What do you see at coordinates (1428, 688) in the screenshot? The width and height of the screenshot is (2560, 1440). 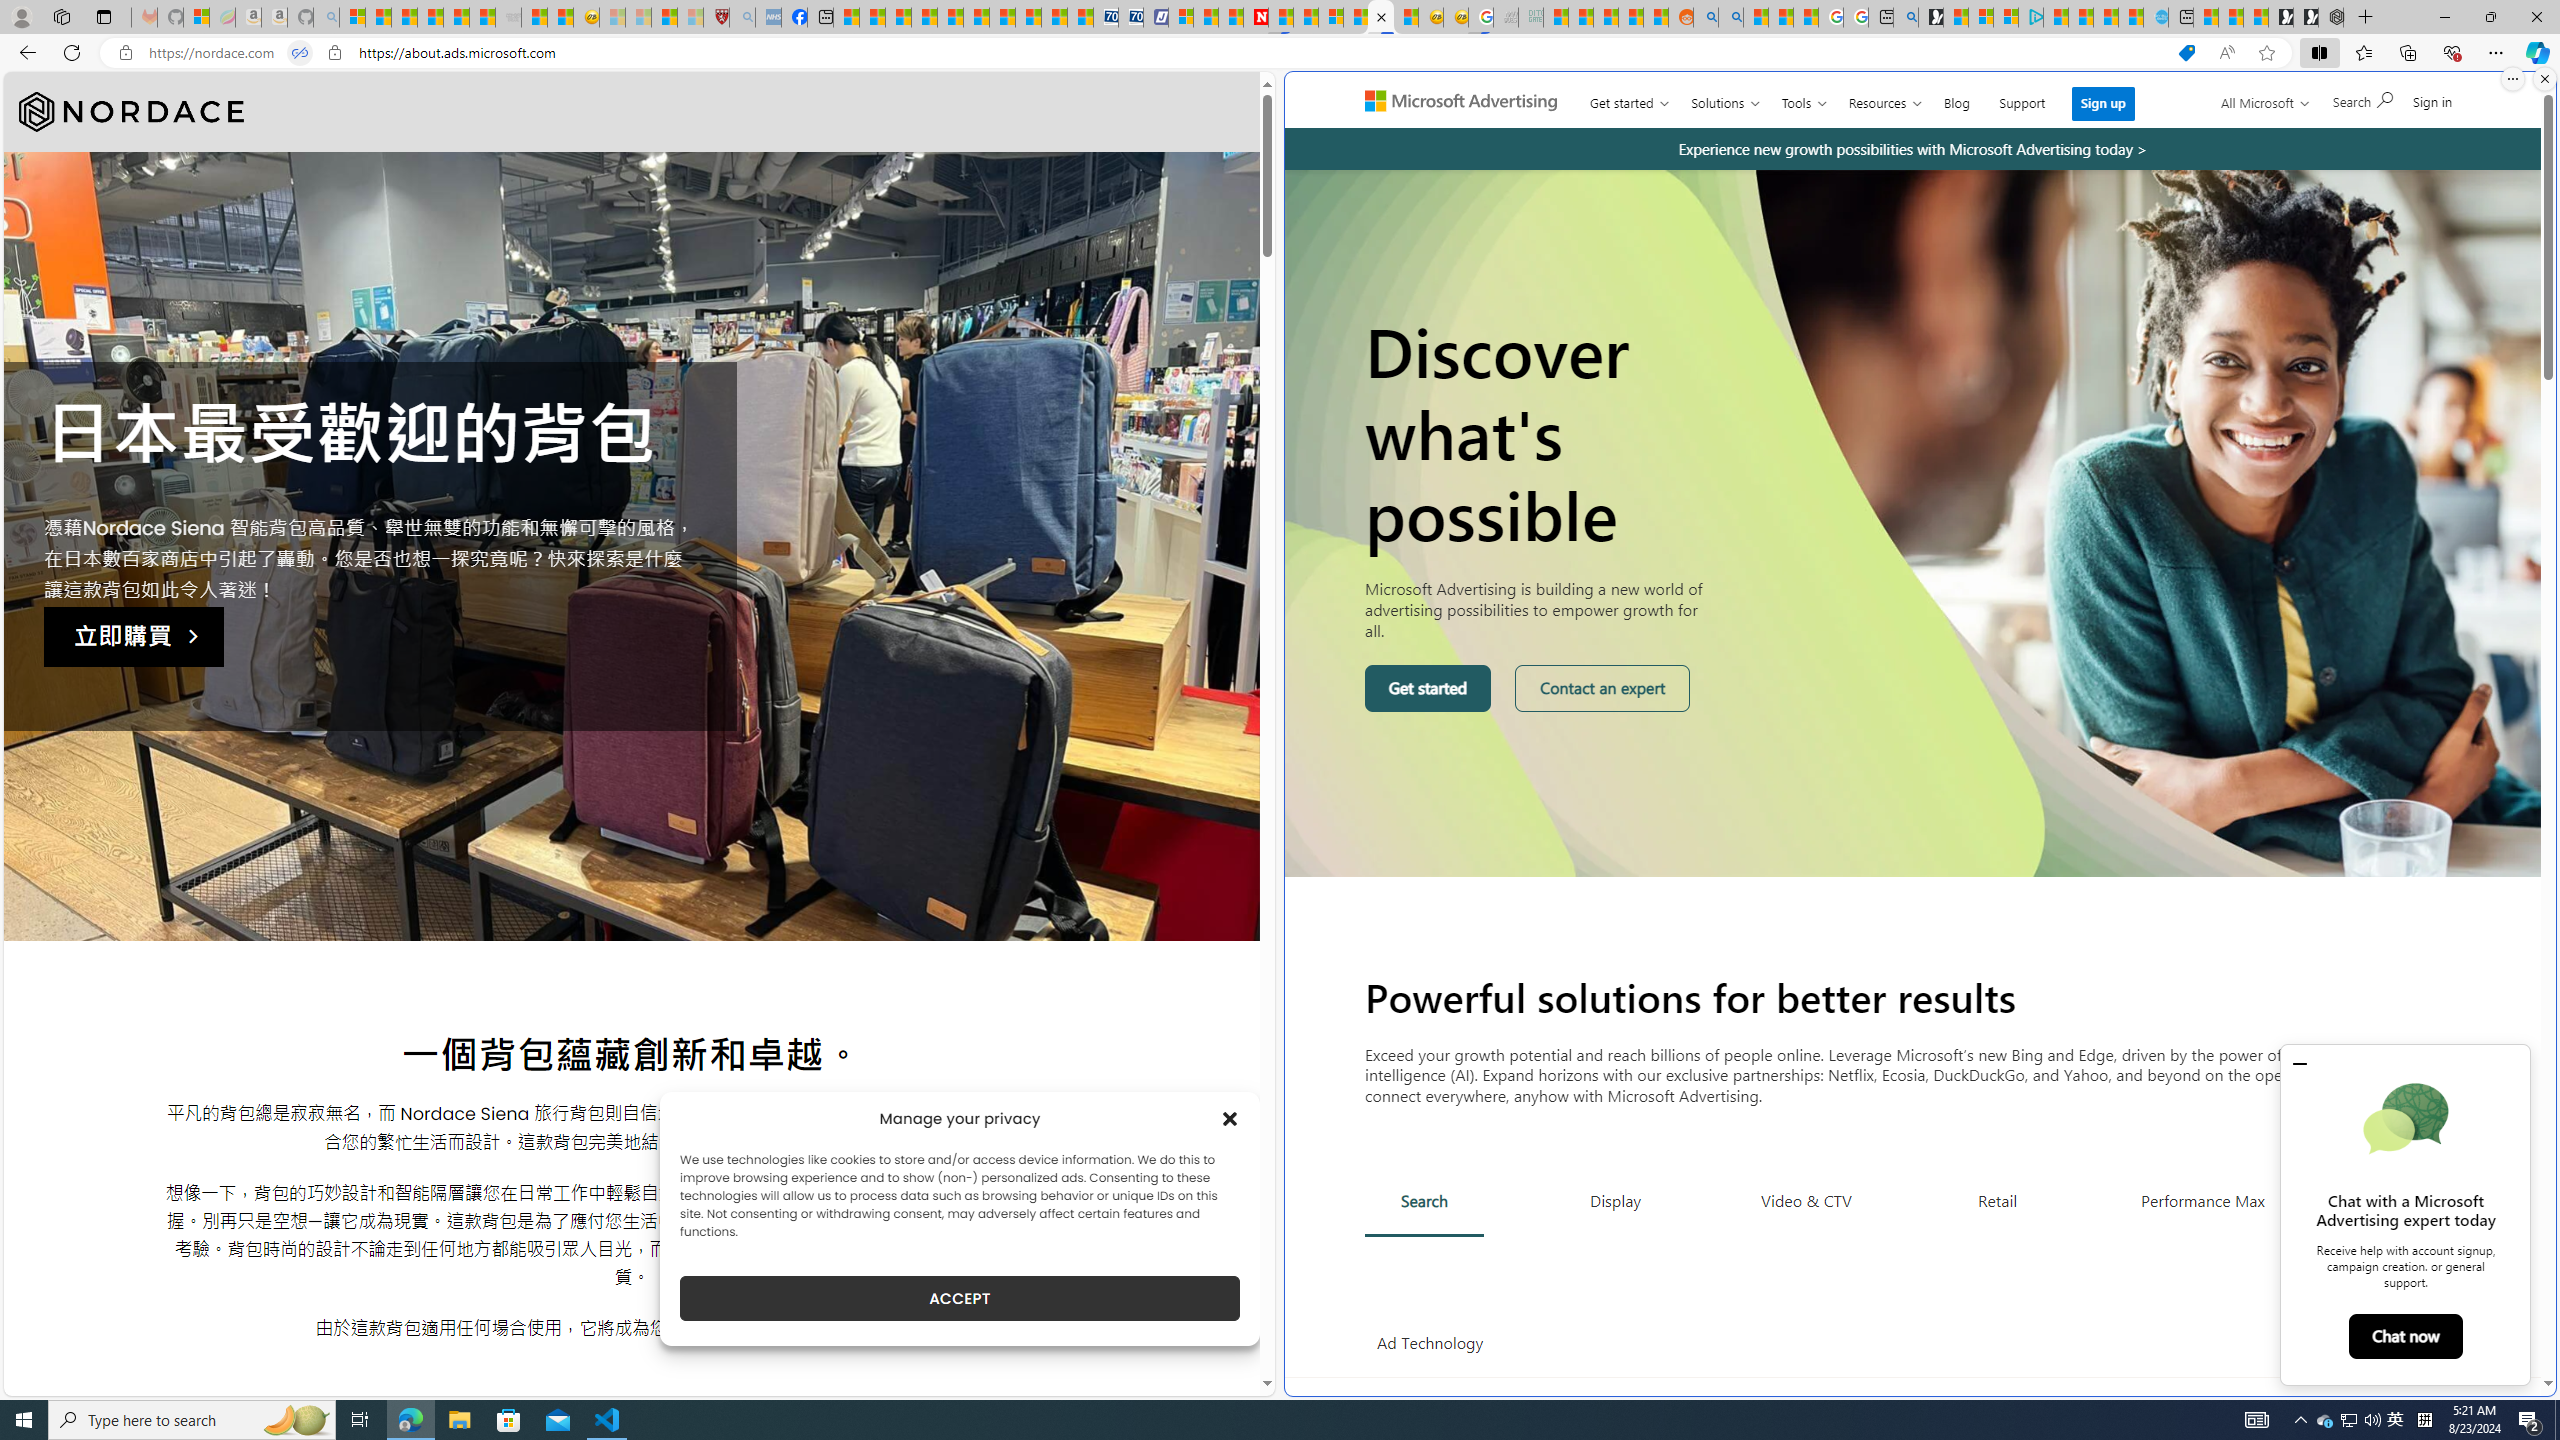 I see `Get started` at bounding box center [1428, 688].